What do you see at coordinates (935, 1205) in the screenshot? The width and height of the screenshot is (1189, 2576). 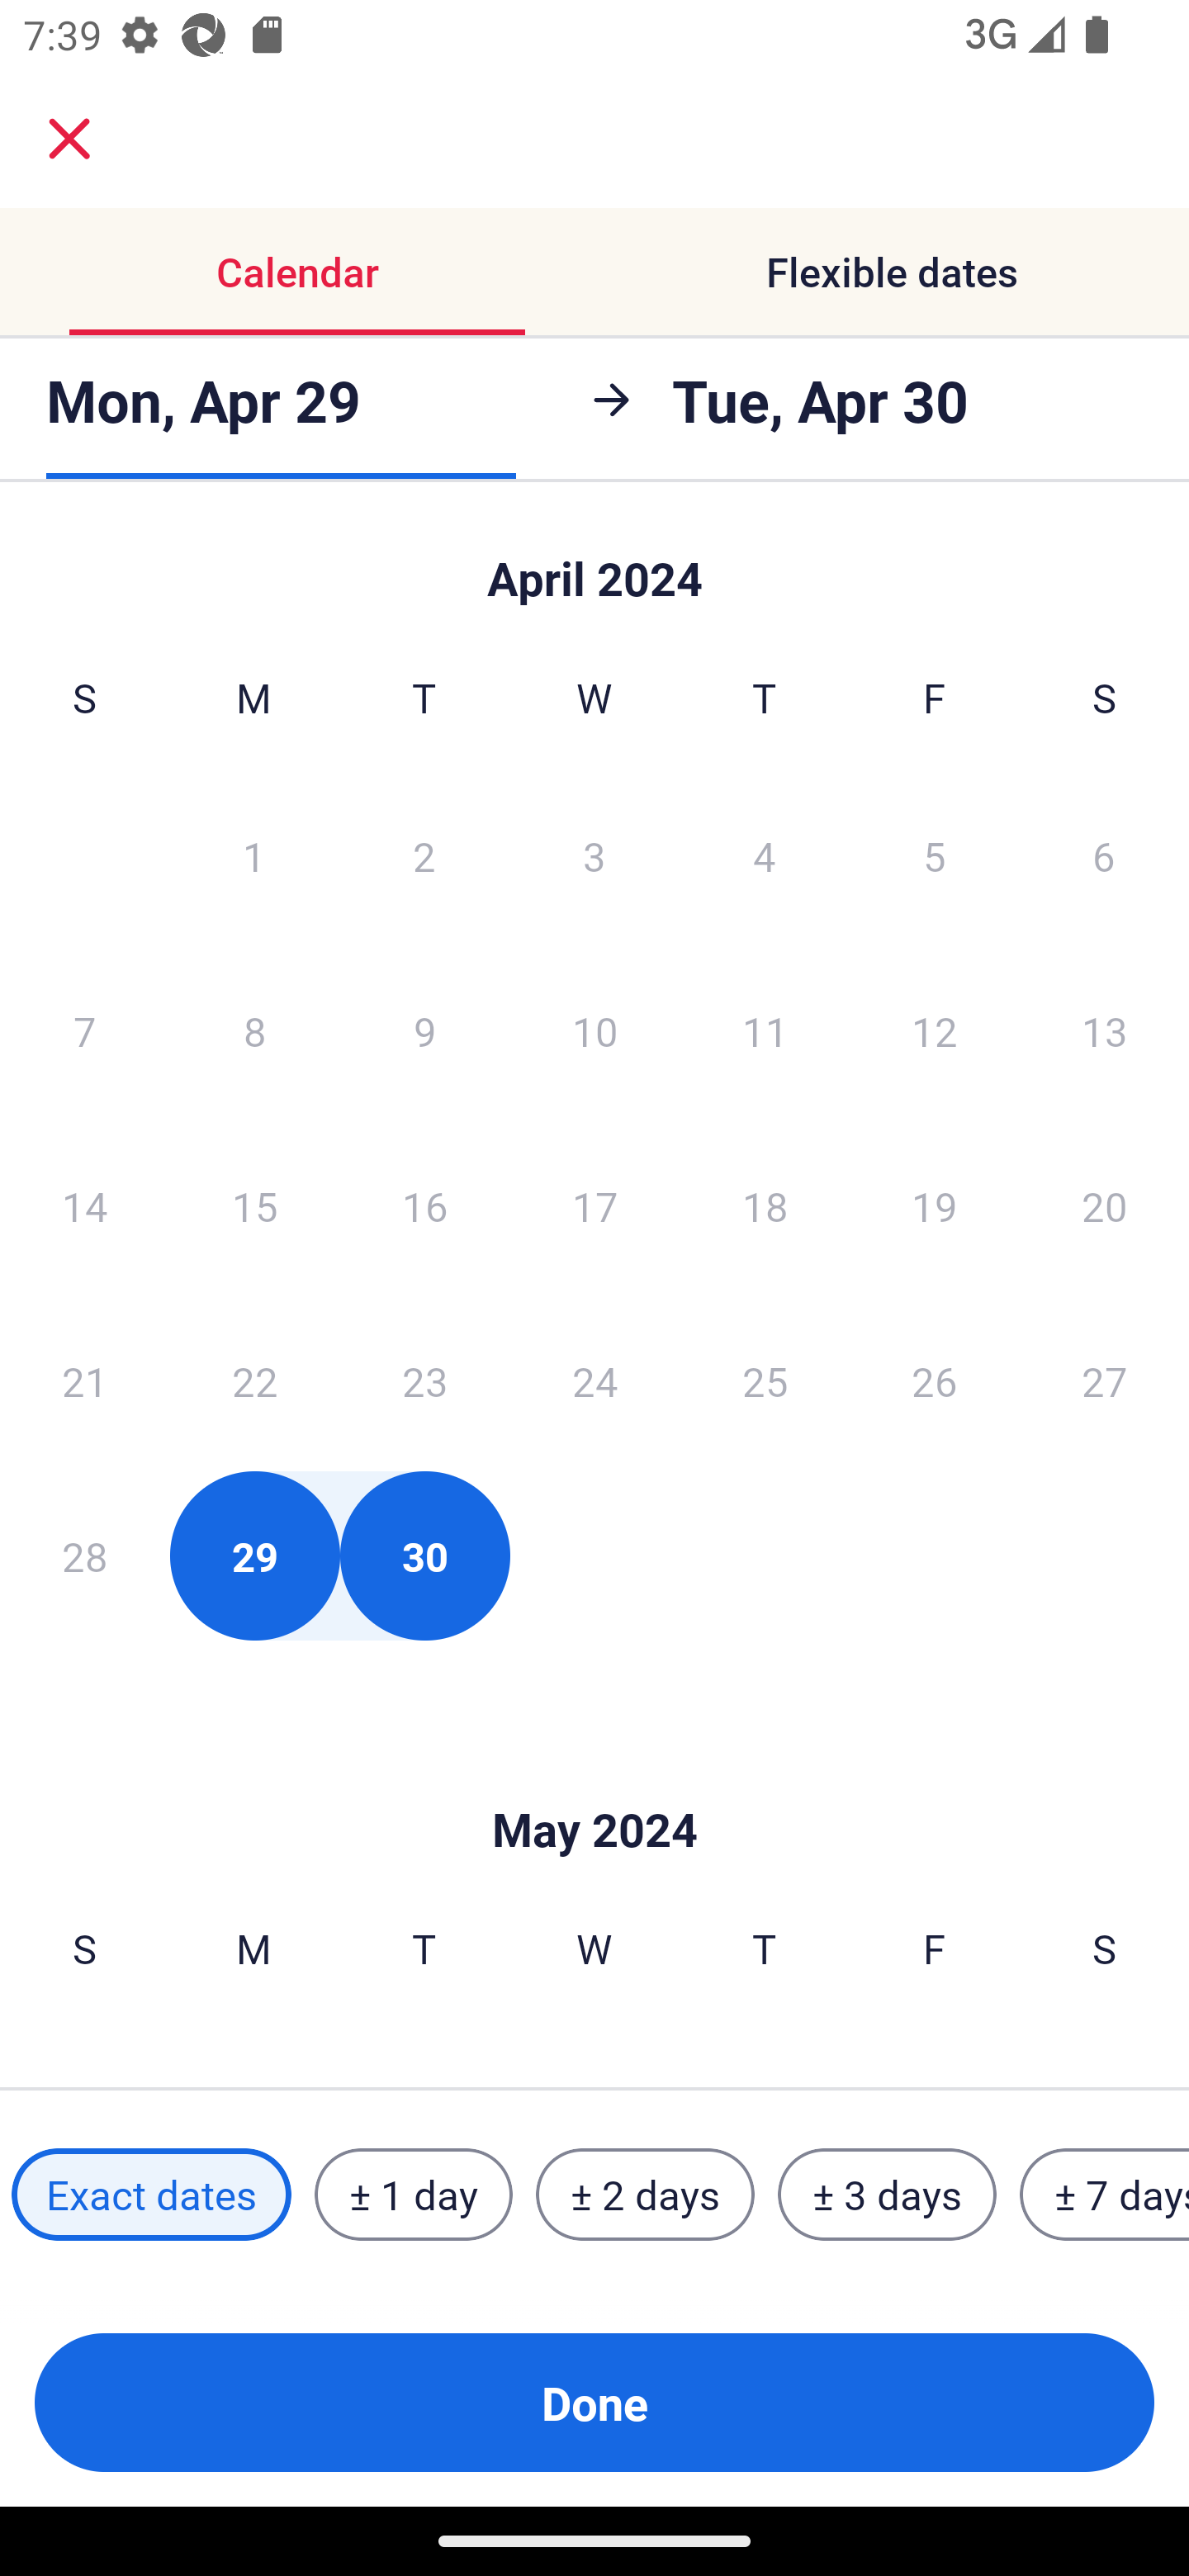 I see `19 Friday, April 19, 2024` at bounding box center [935, 1205].